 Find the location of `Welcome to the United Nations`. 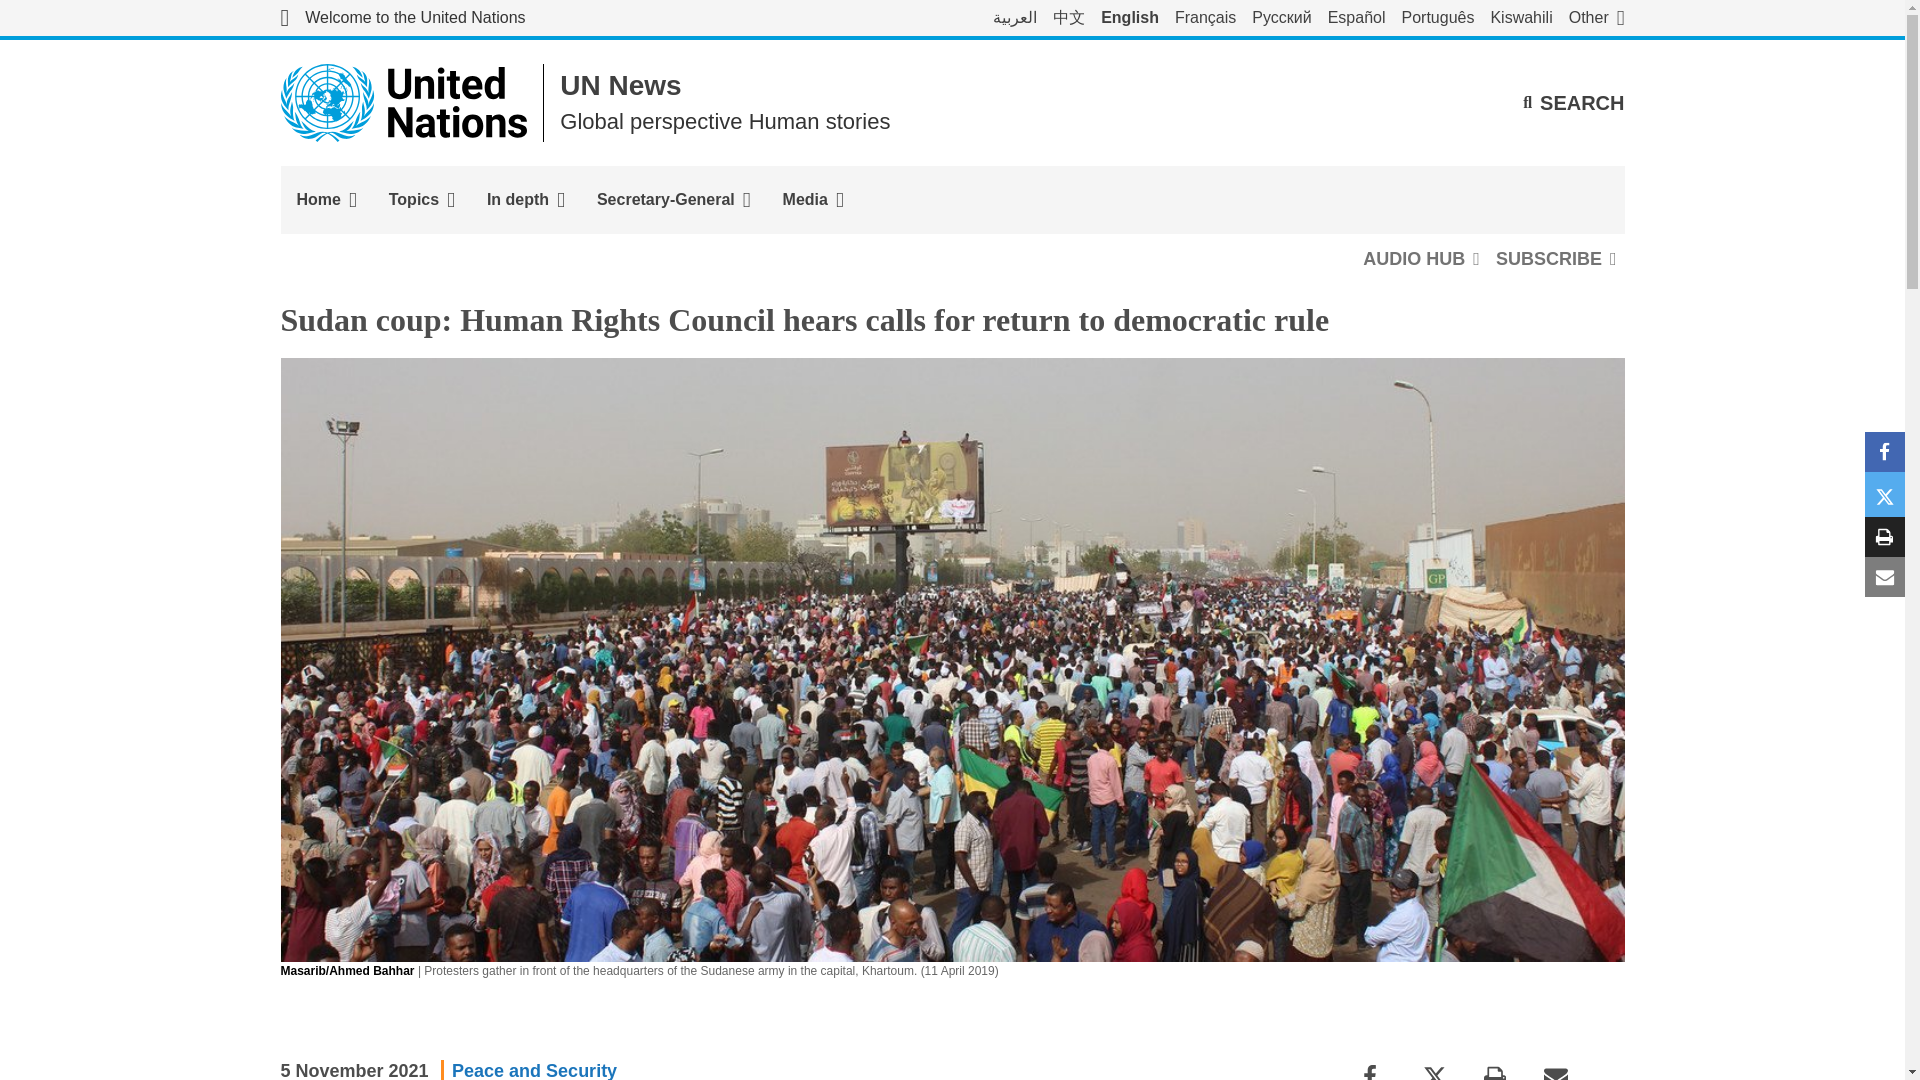

Welcome to the United Nations is located at coordinates (402, 18).